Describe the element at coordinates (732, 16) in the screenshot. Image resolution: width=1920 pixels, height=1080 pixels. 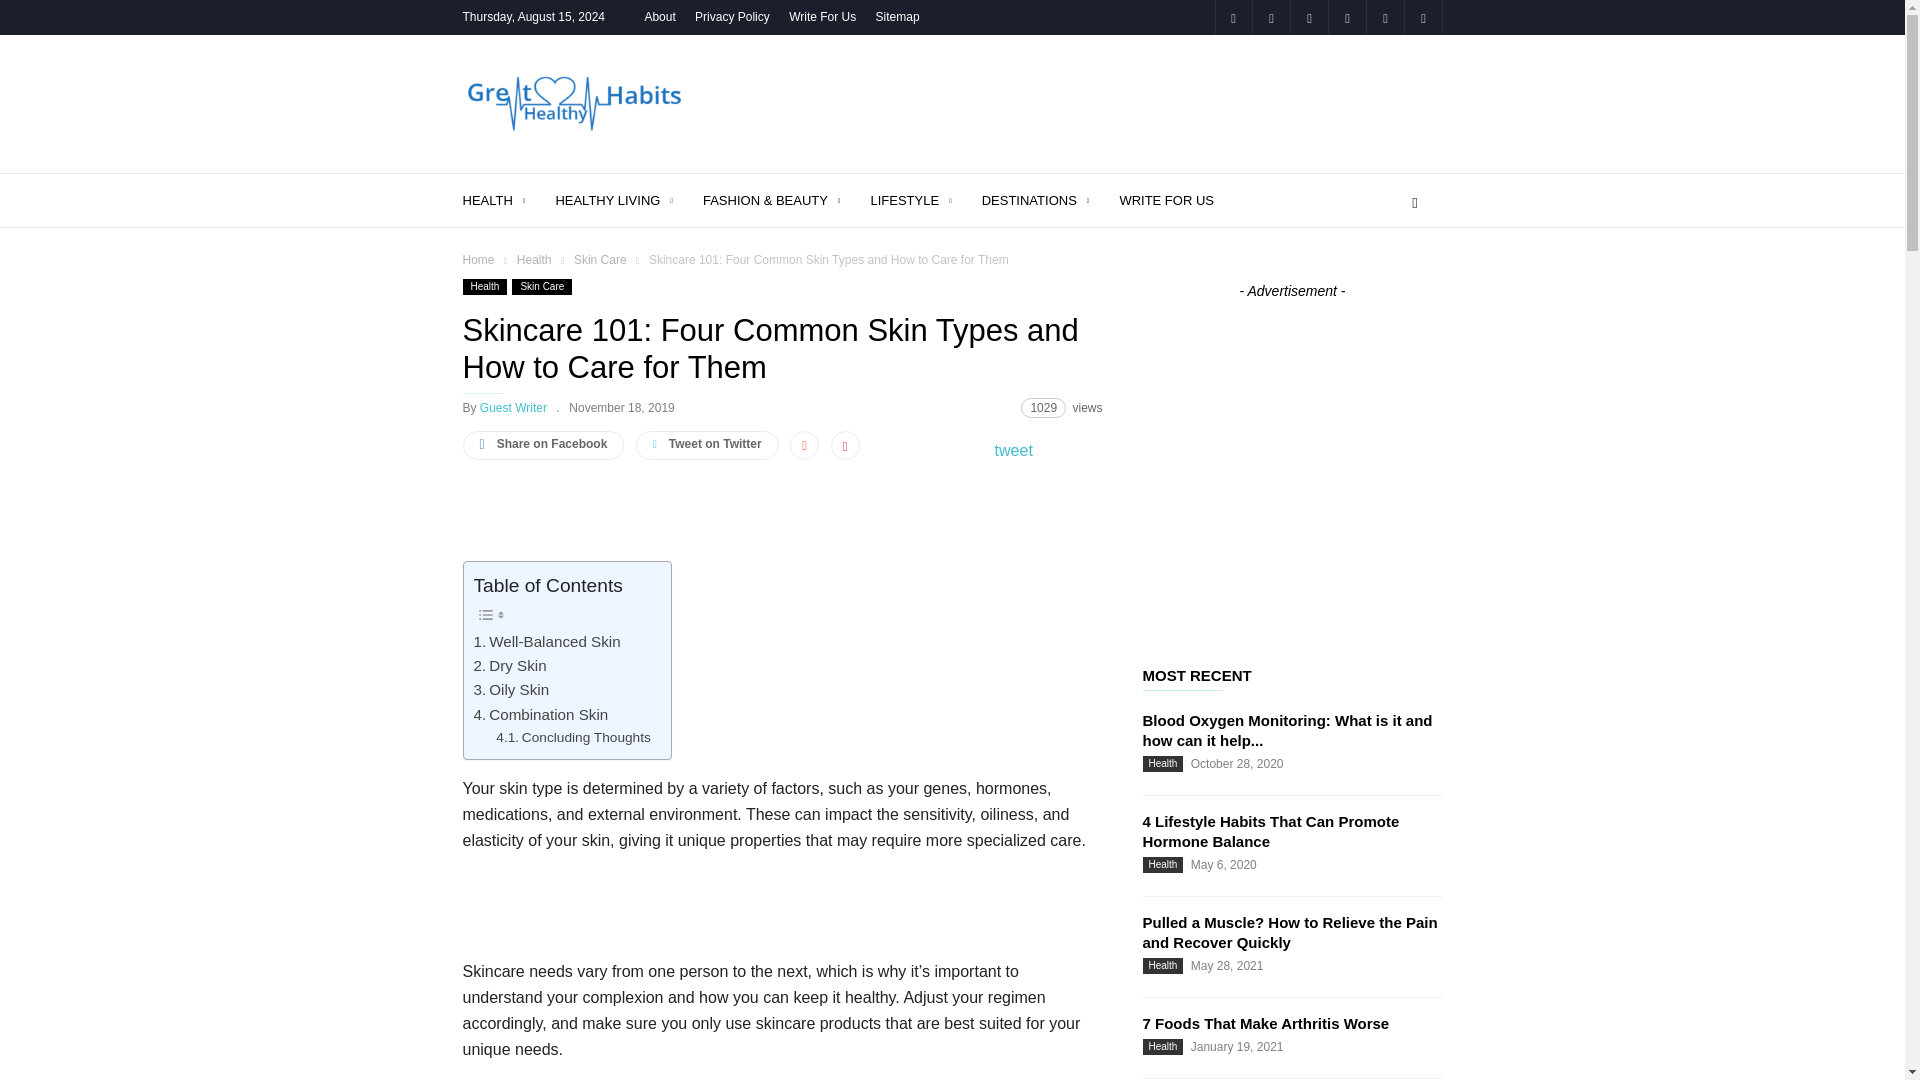
I see `Privacy Policy` at that location.